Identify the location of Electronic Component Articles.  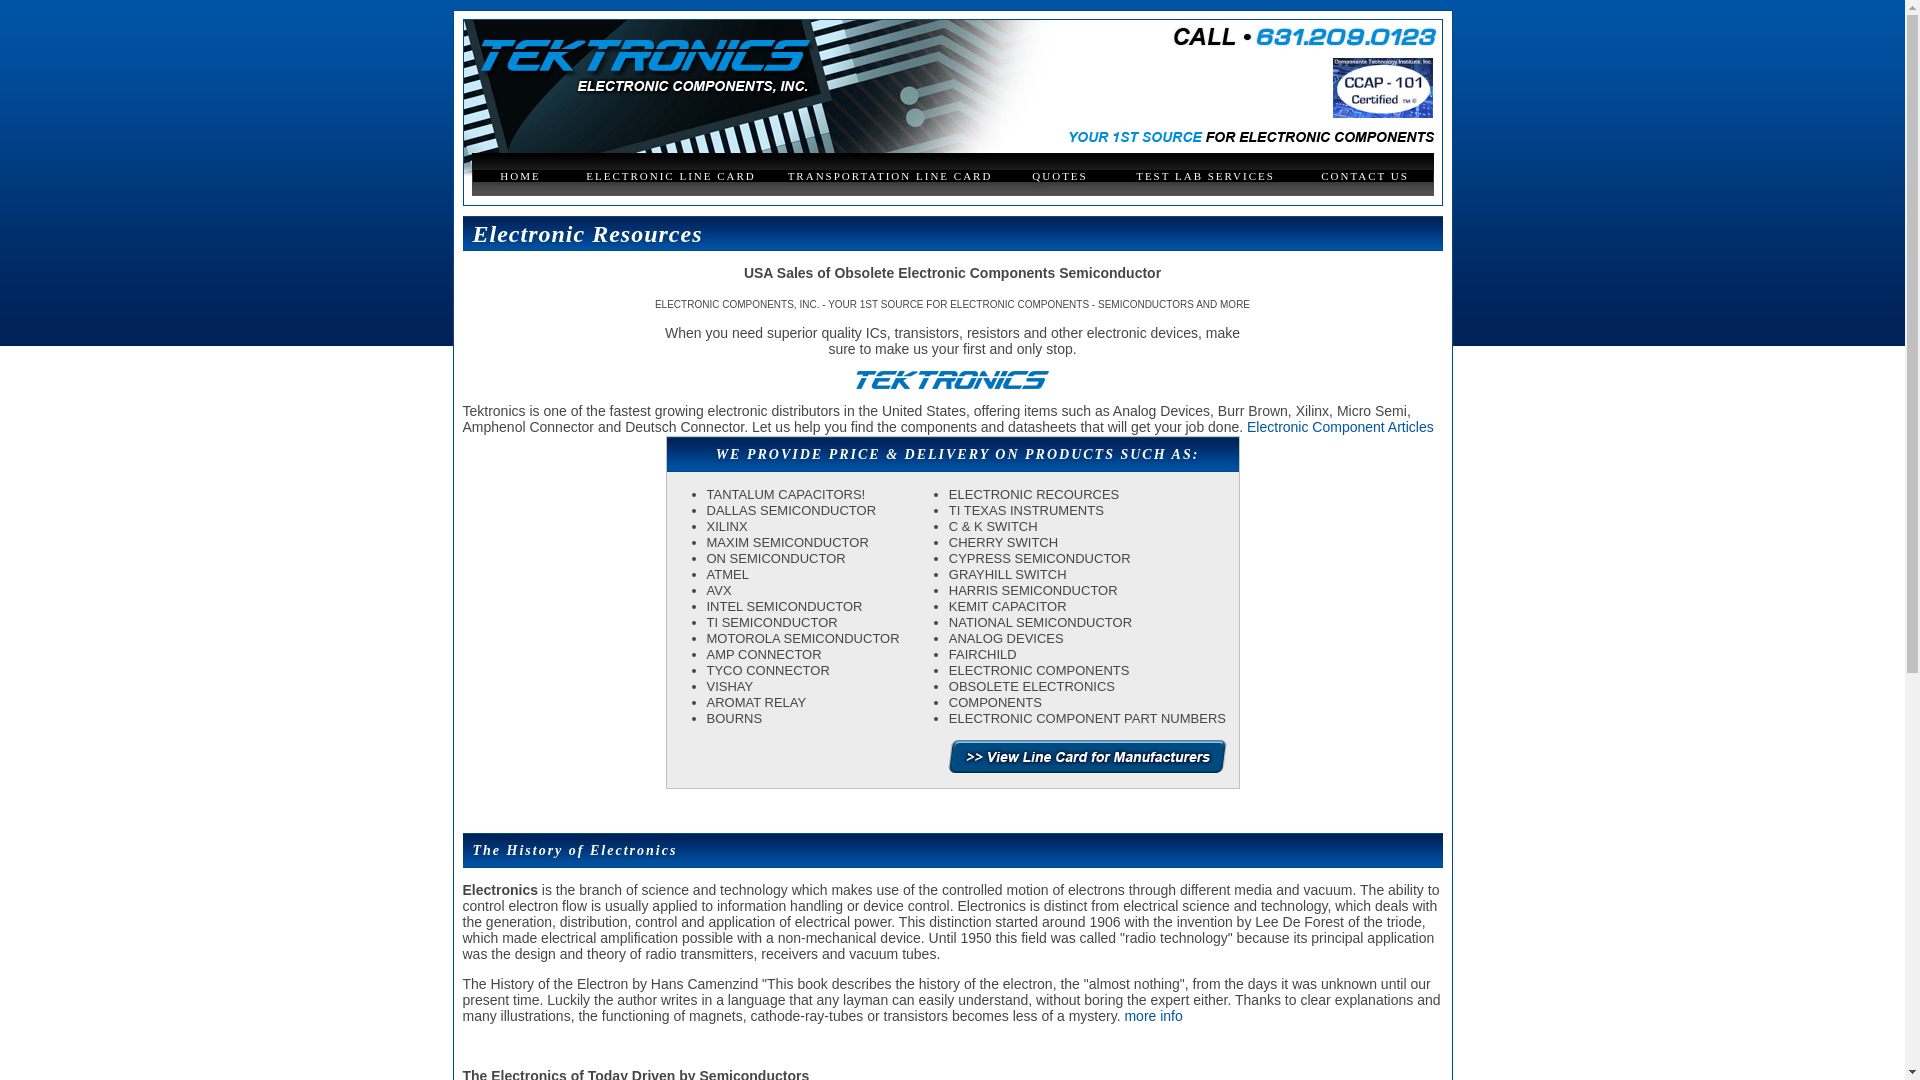
(1340, 427).